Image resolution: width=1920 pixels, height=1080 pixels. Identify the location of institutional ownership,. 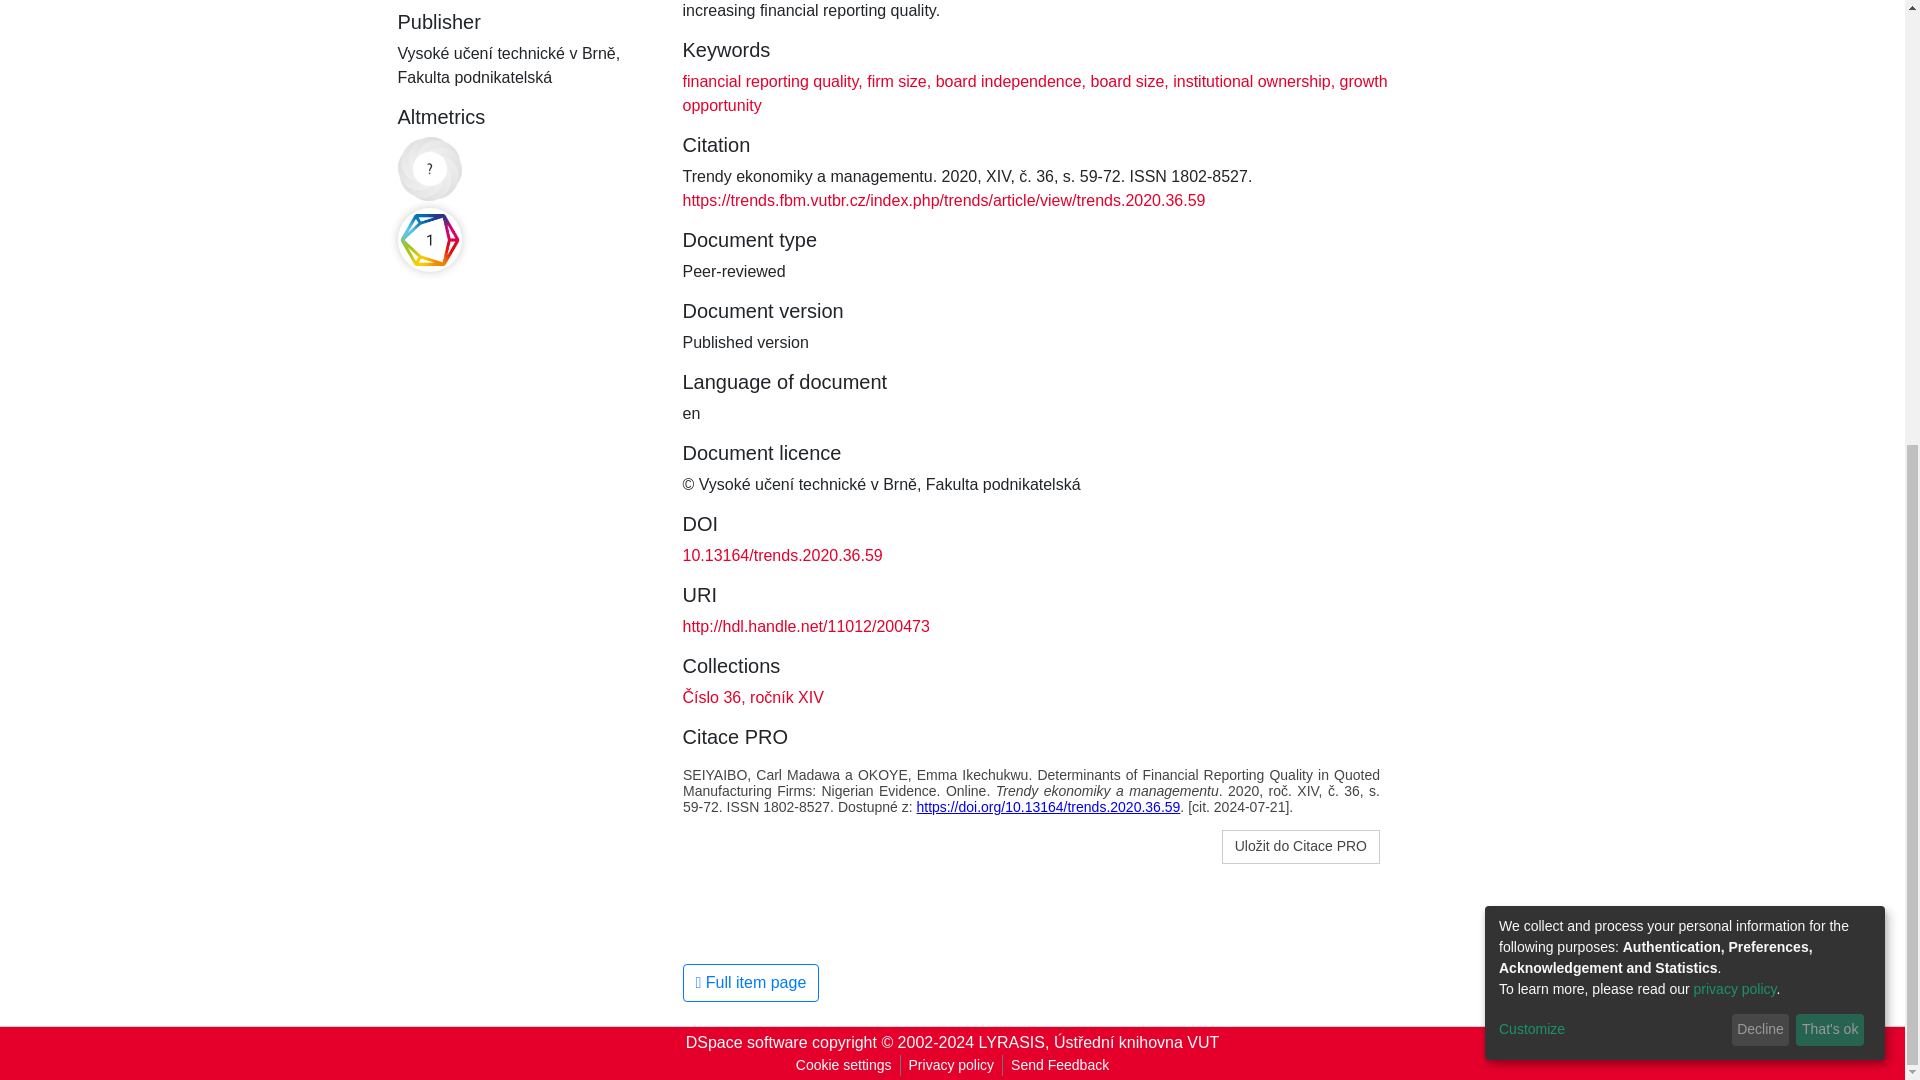
(1252, 81).